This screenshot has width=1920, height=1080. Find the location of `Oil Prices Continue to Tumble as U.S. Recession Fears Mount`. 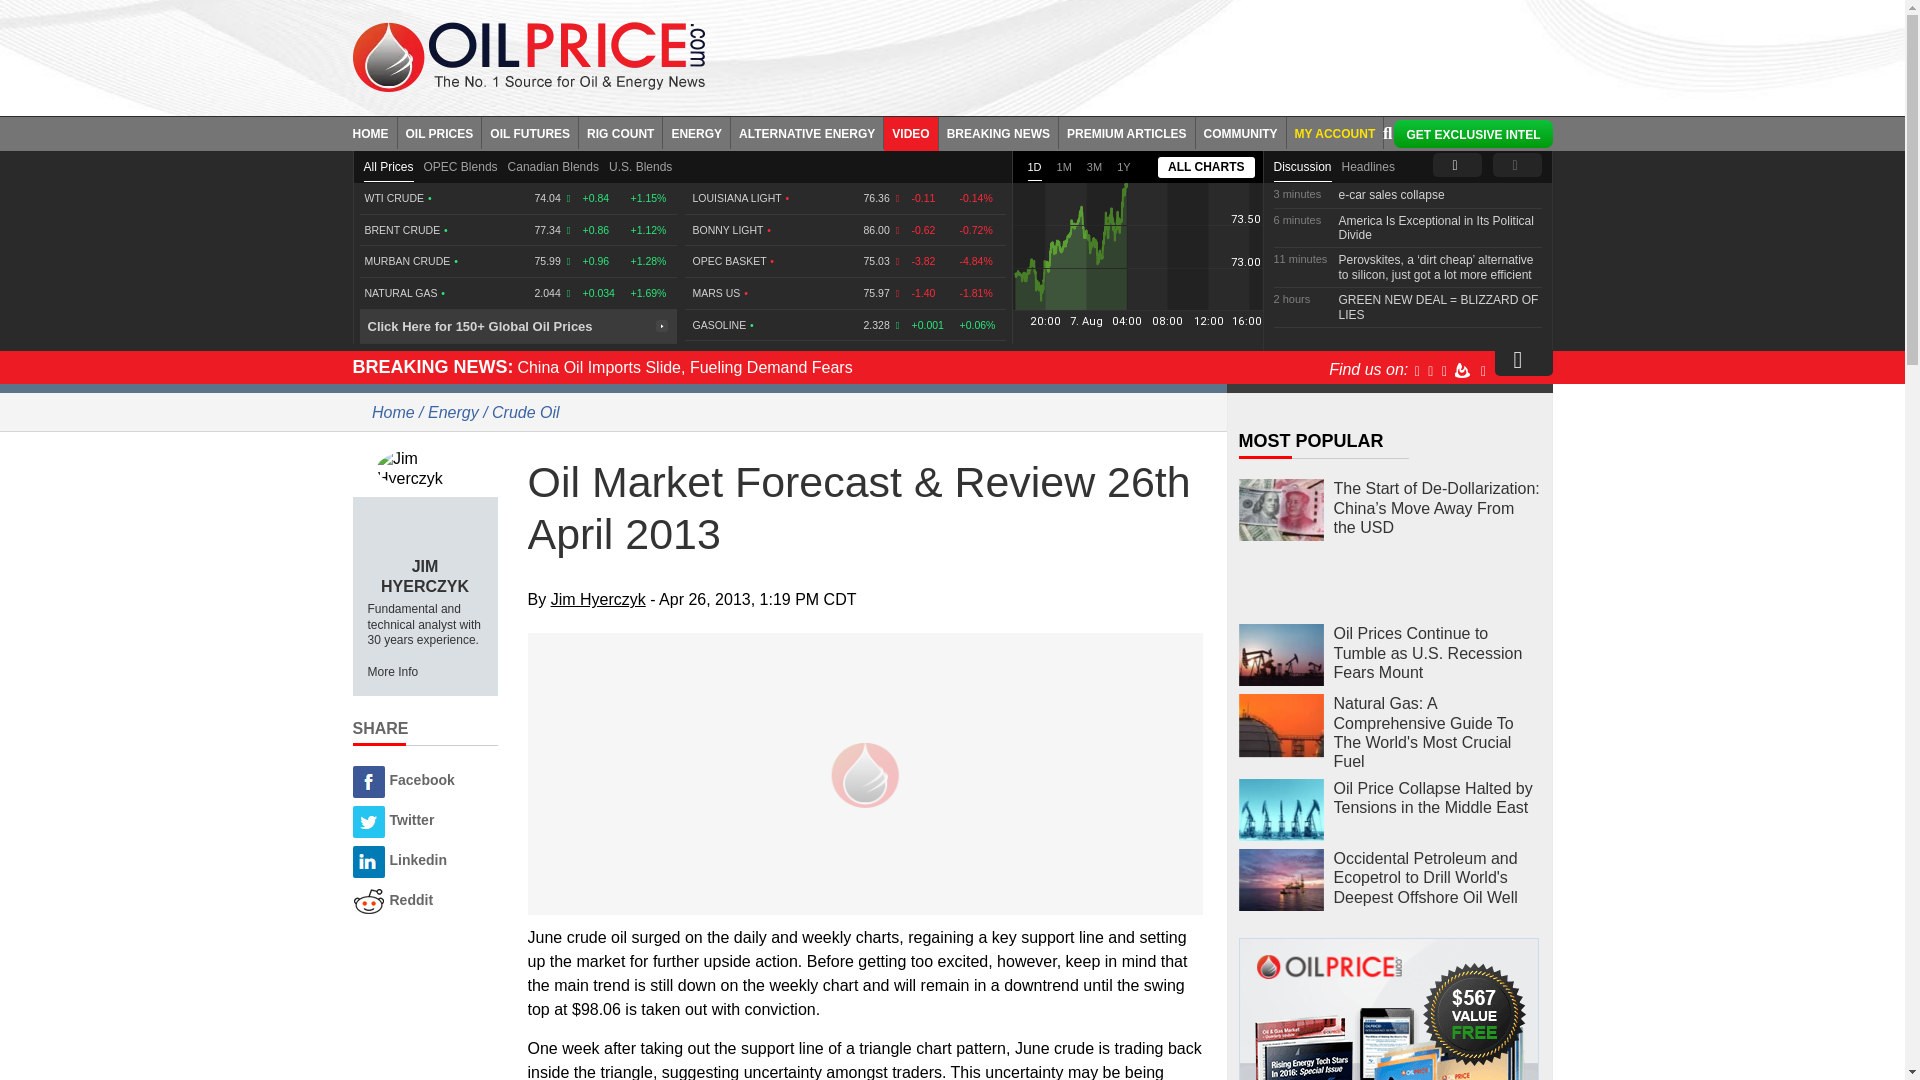

Oil Prices Continue to Tumble as U.S. Recession Fears Mount is located at coordinates (1280, 655).